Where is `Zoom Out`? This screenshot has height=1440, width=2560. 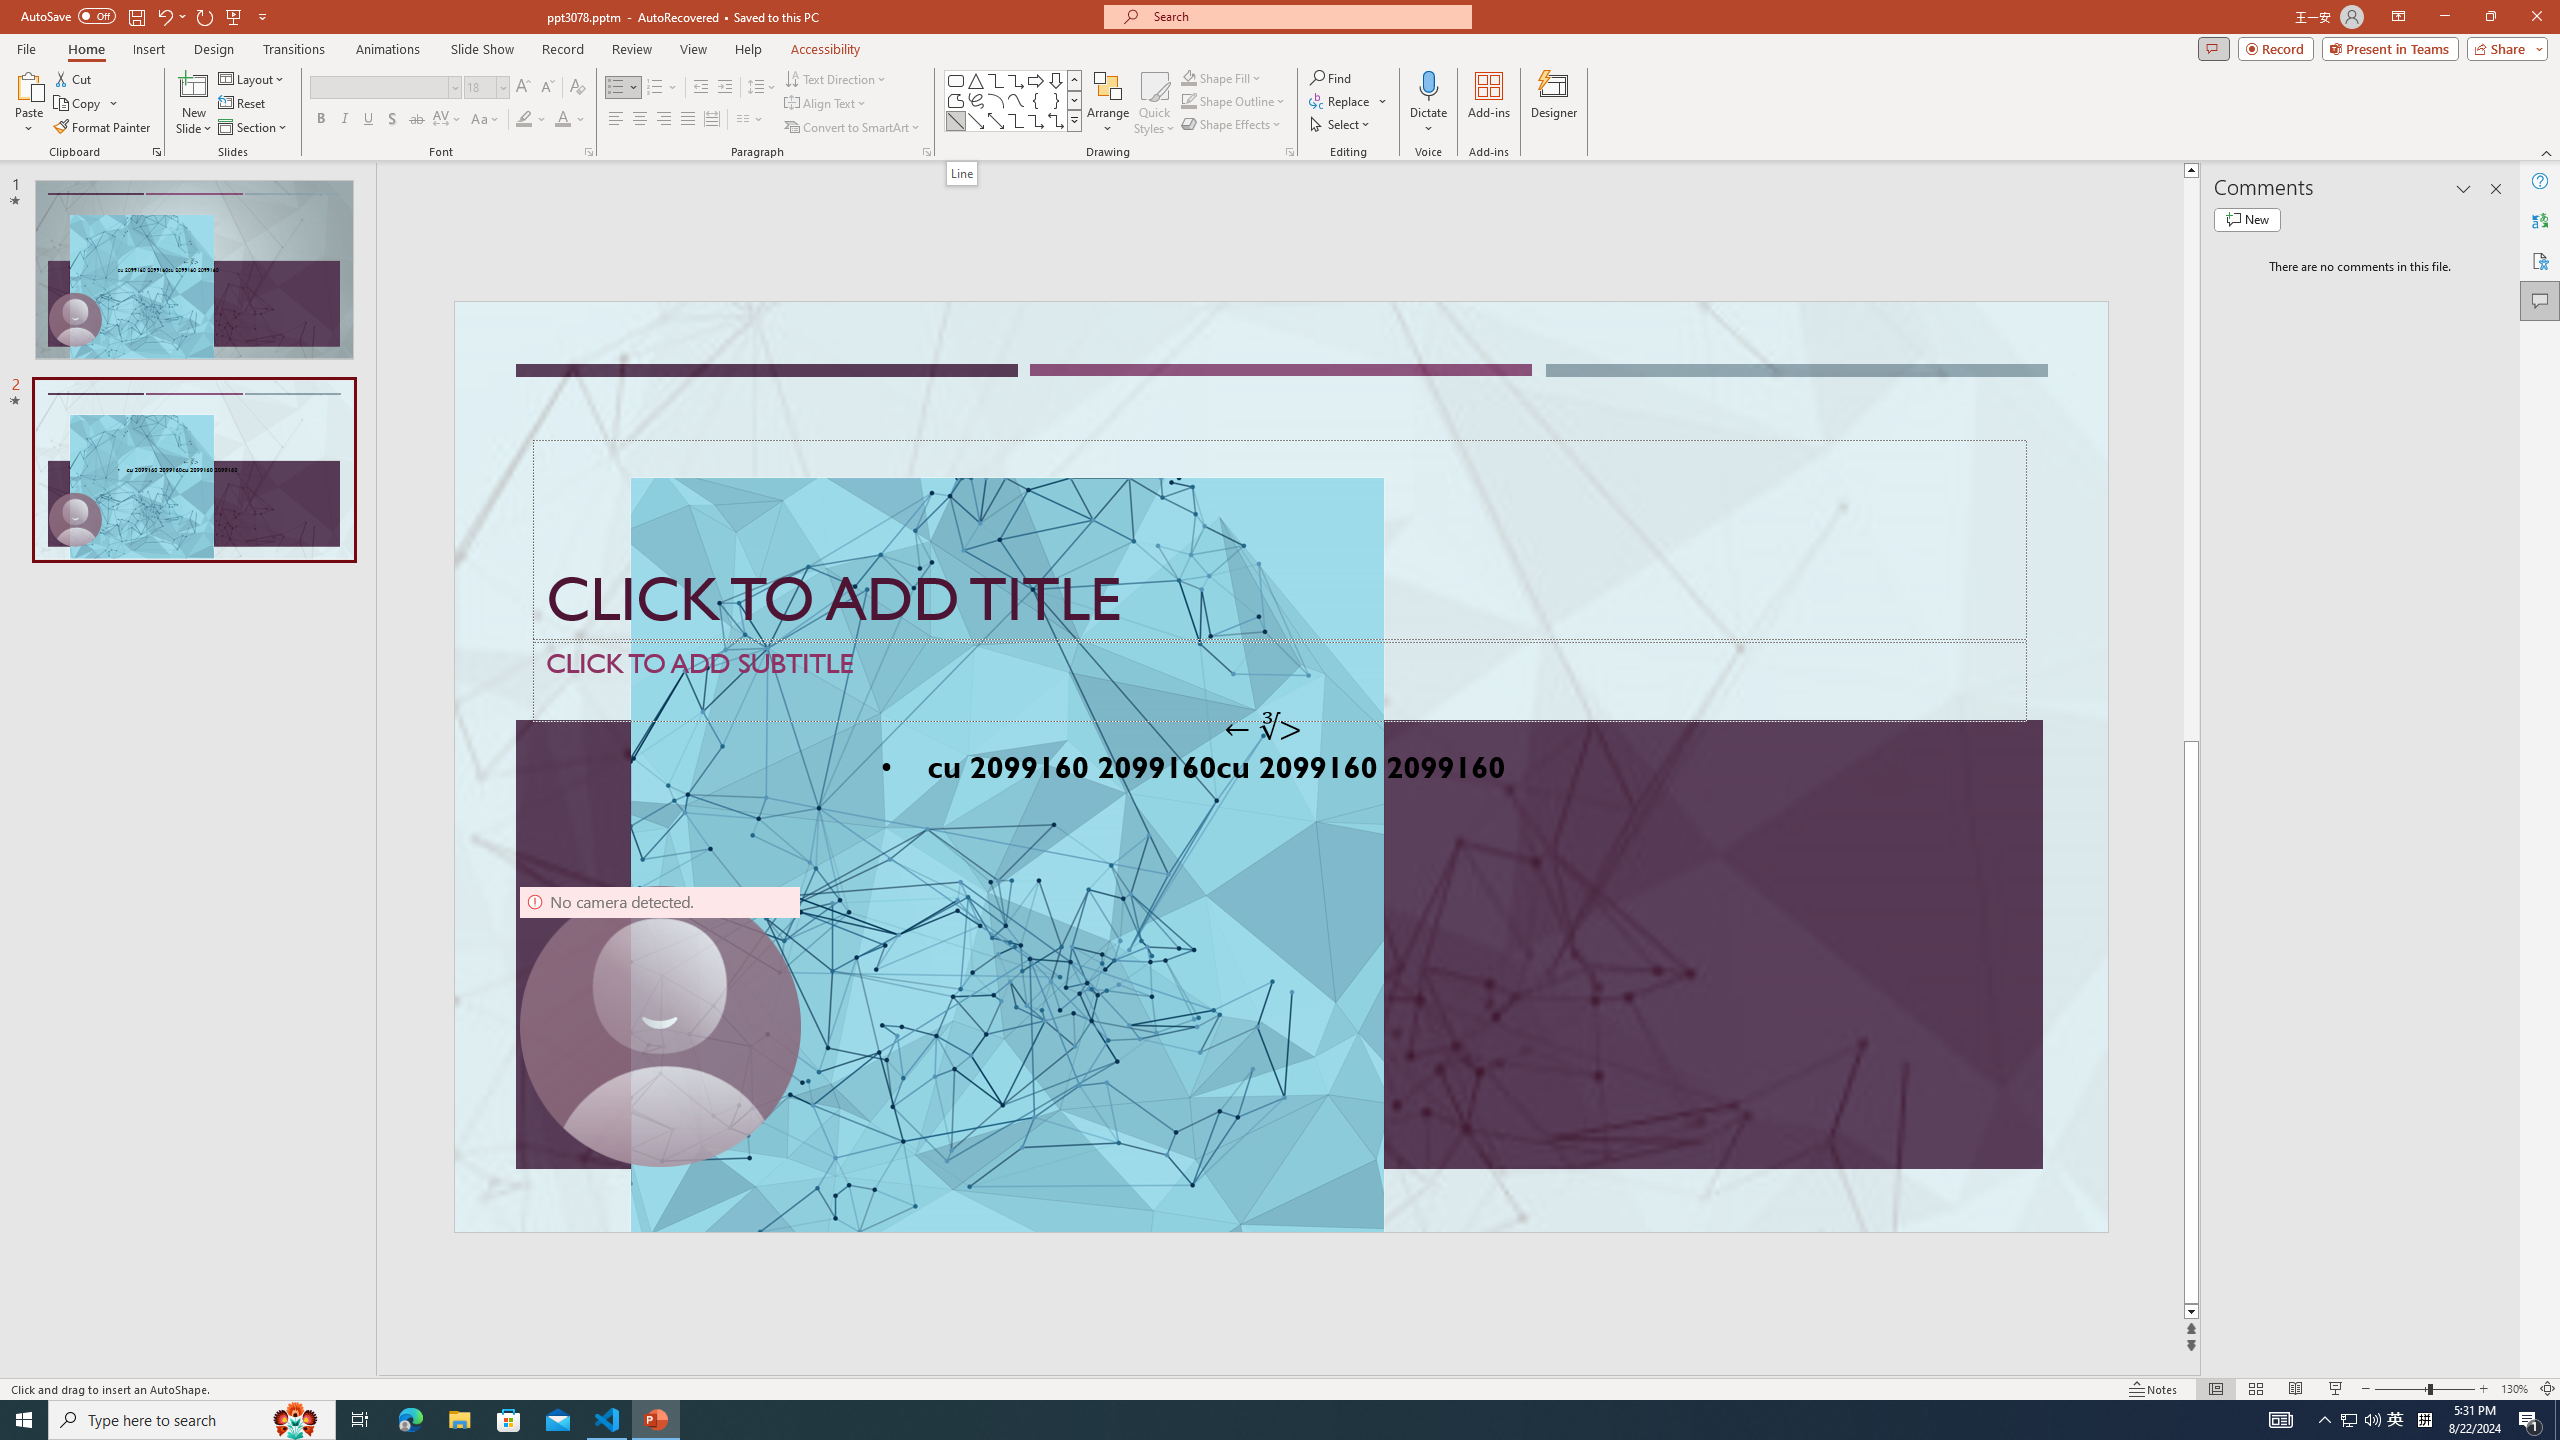
Zoom Out is located at coordinates (2400, 1389).